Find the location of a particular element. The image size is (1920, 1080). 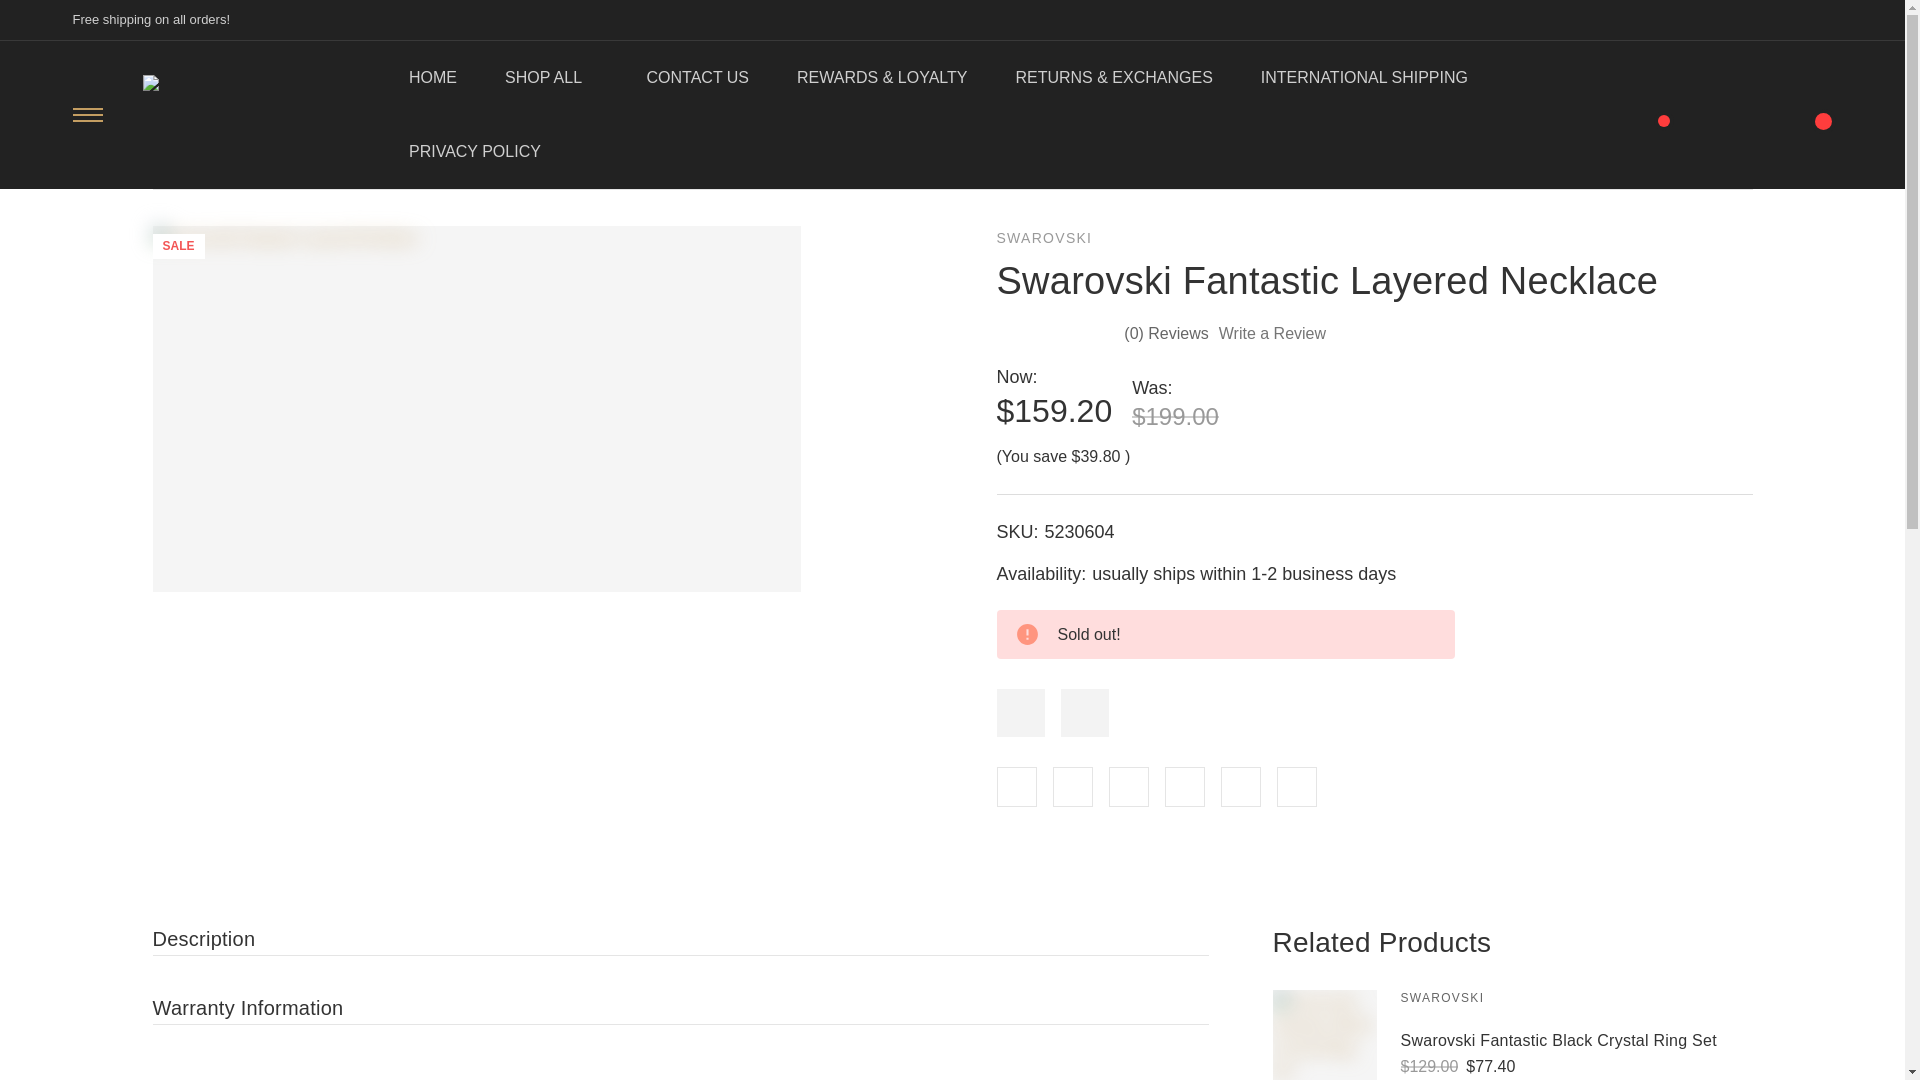

Print is located at coordinates (1128, 786).